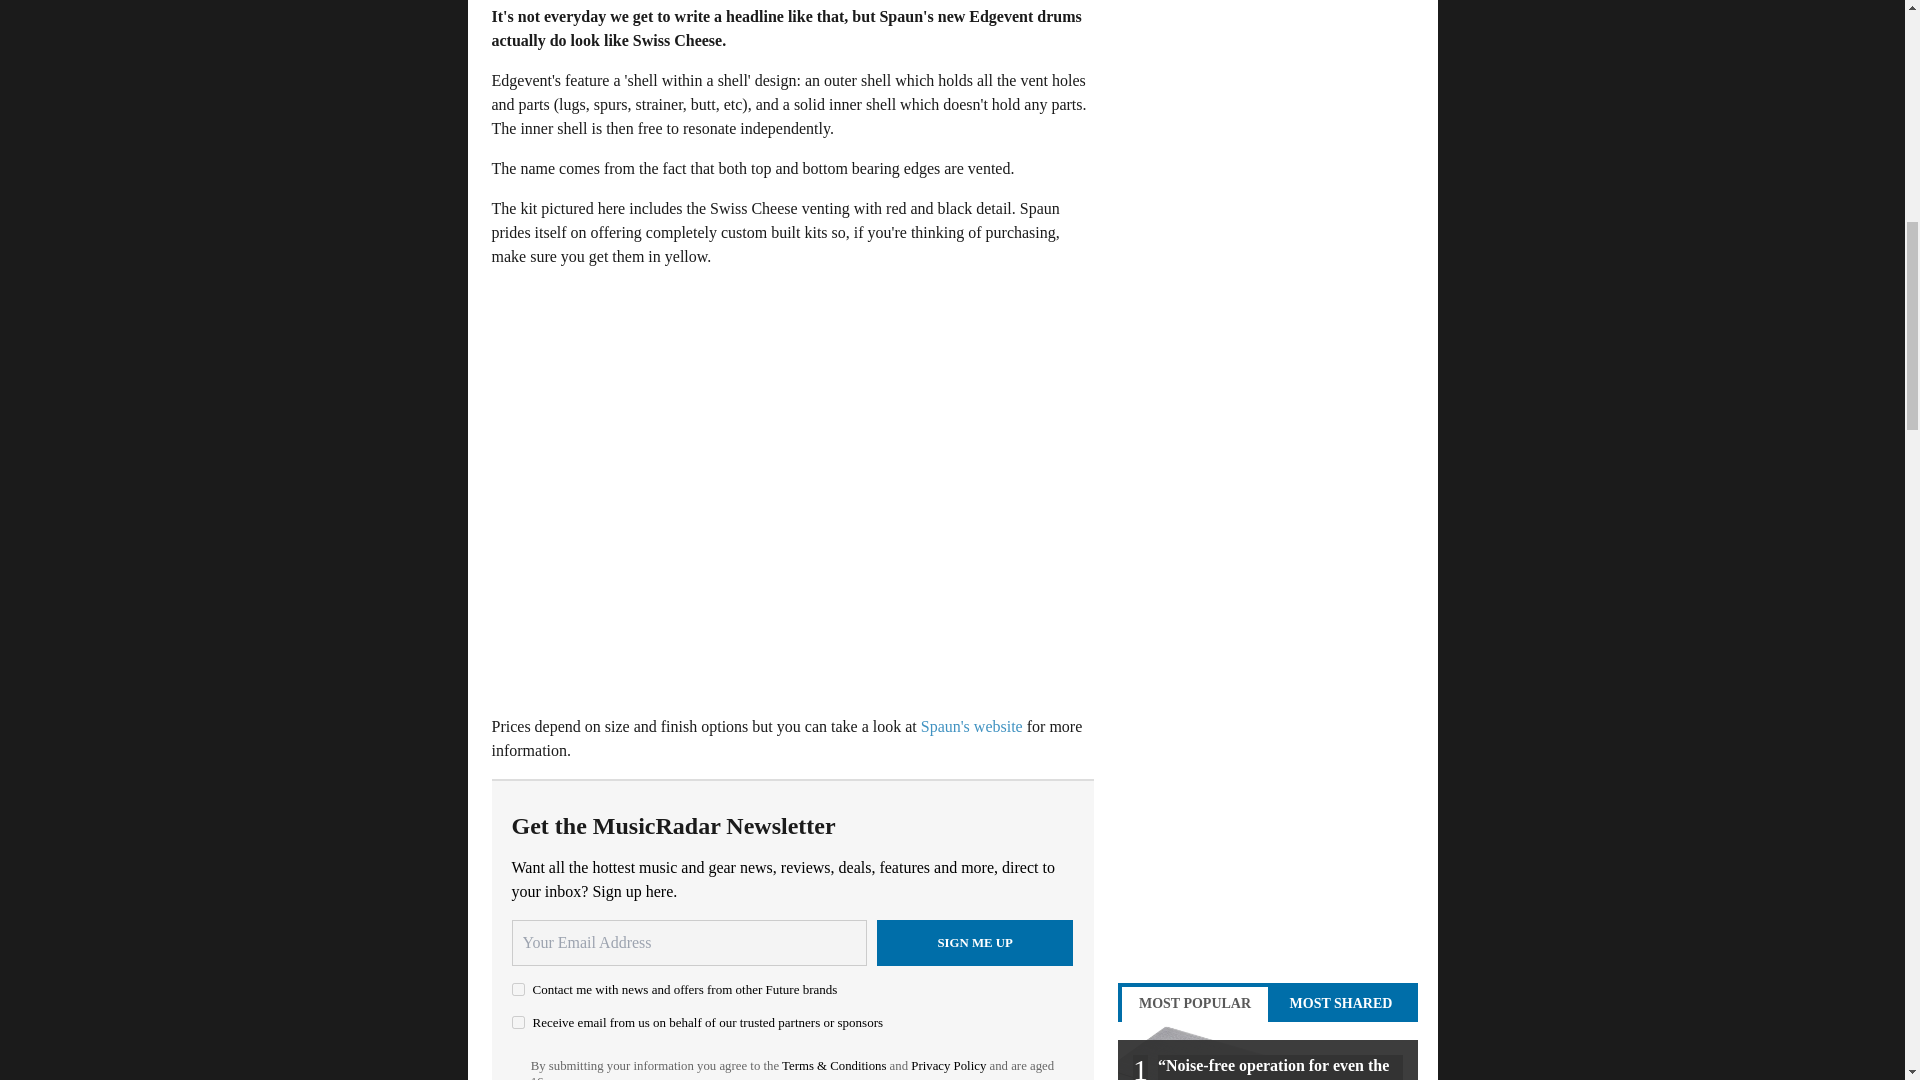 Image resolution: width=1920 pixels, height=1080 pixels. Describe the element at coordinates (518, 988) in the screenshot. I see `on` at that location.